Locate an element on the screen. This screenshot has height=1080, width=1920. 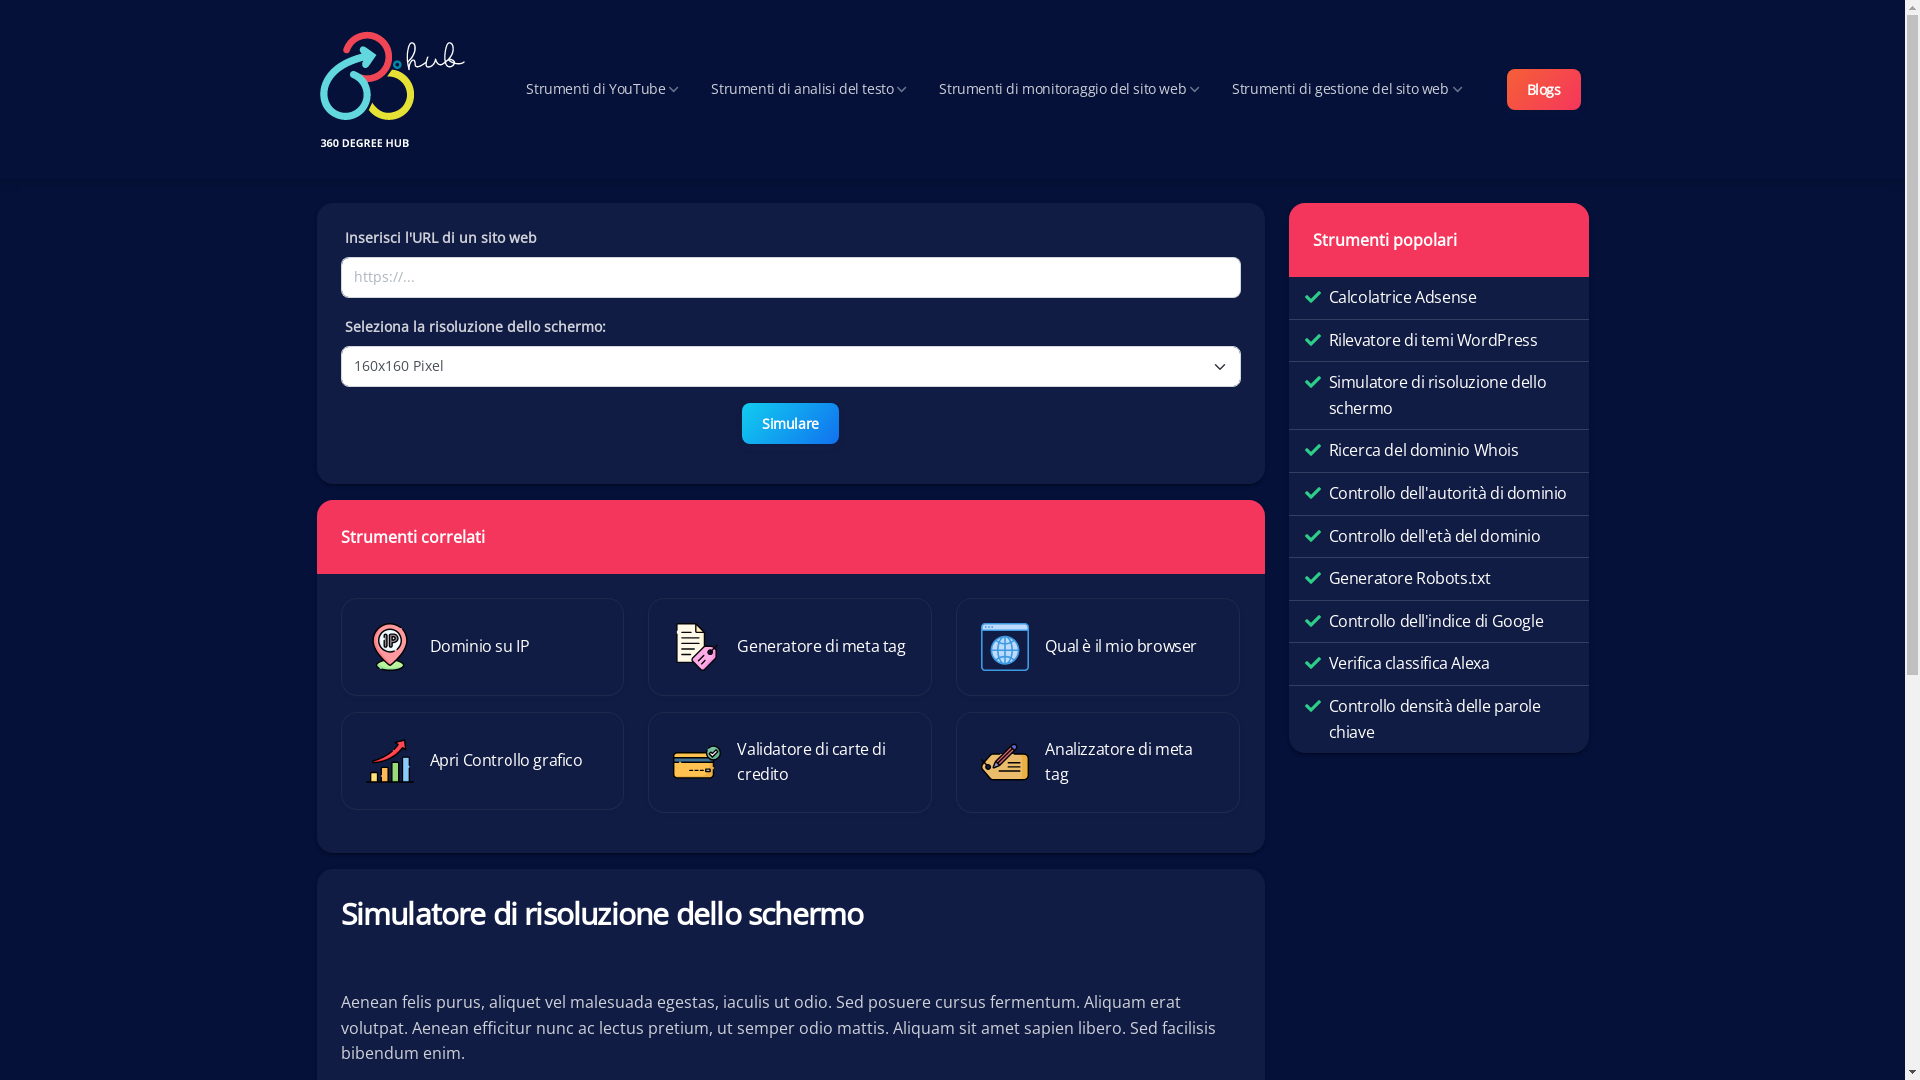
Simulare is located at coordinates (790, 424).